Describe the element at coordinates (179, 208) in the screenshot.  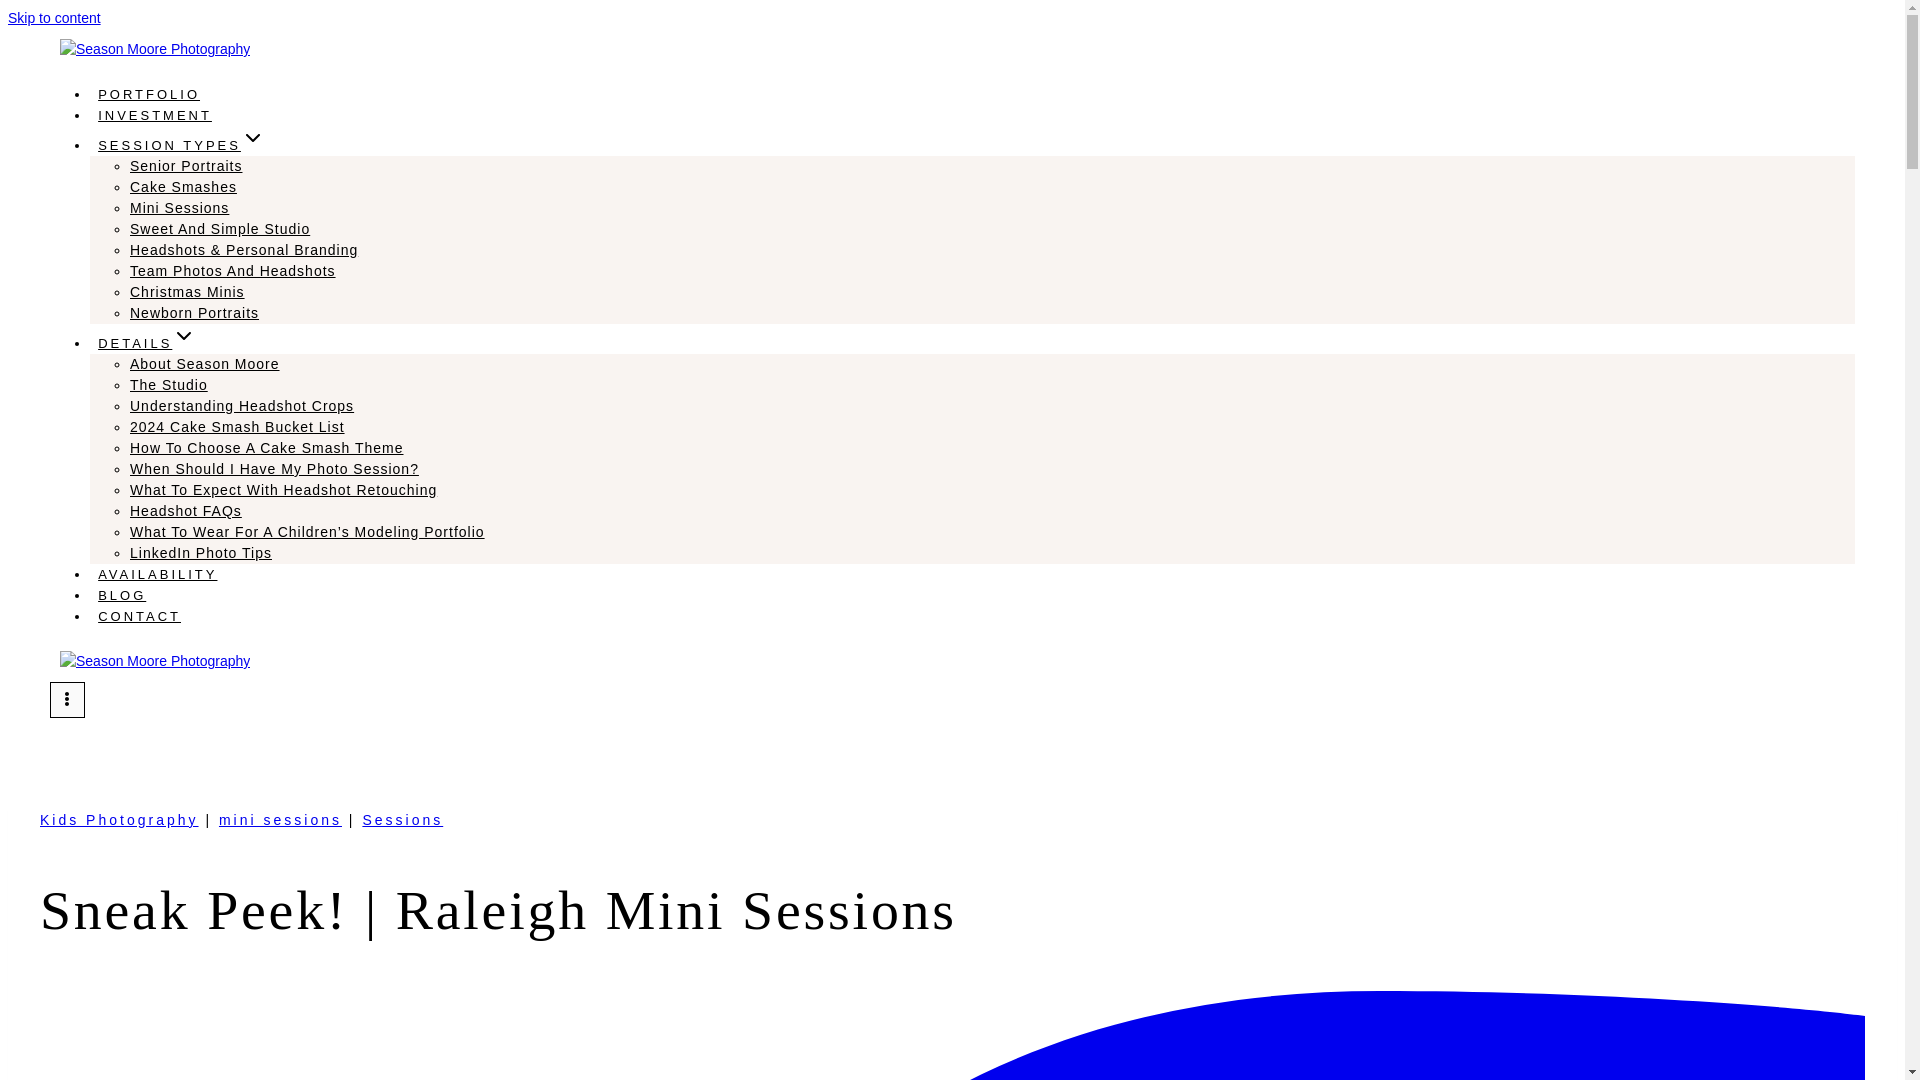
I see `Mini Sessions` at that location.